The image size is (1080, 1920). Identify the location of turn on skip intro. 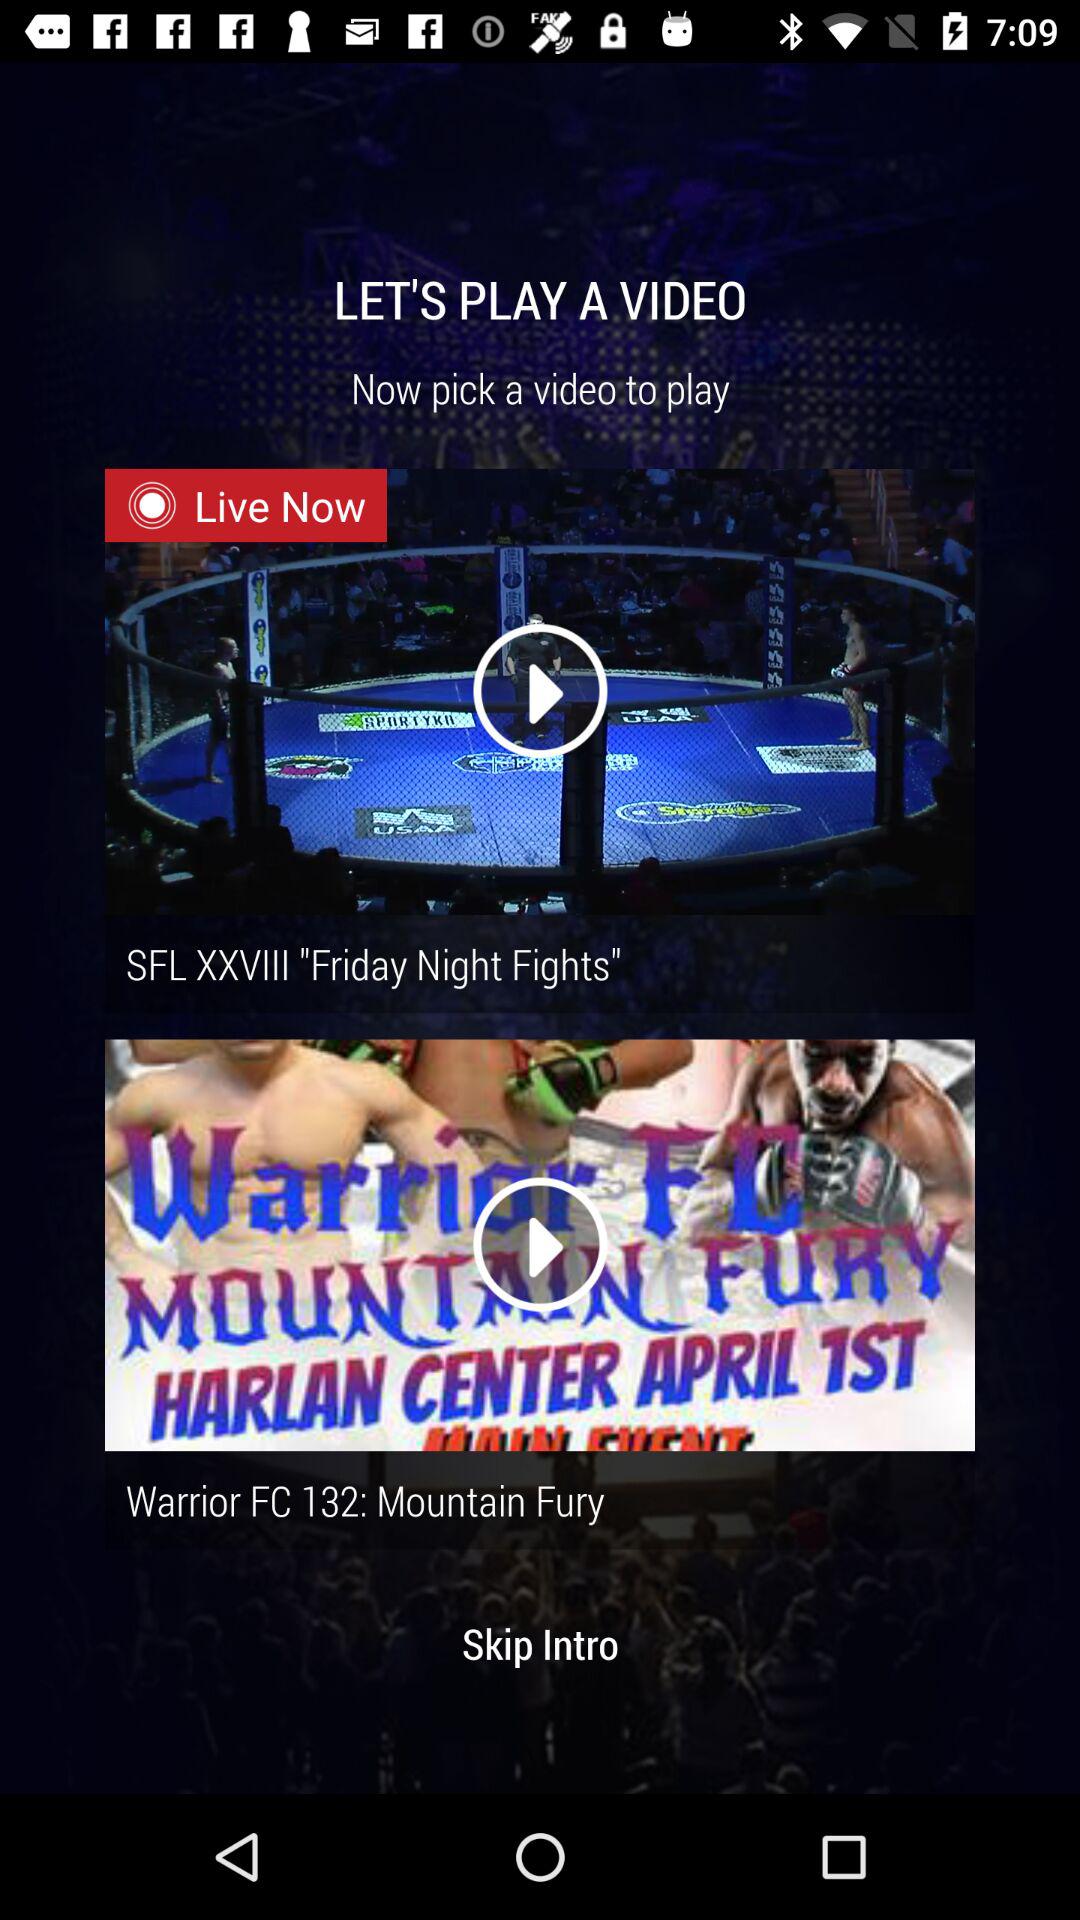
(540, 1643).